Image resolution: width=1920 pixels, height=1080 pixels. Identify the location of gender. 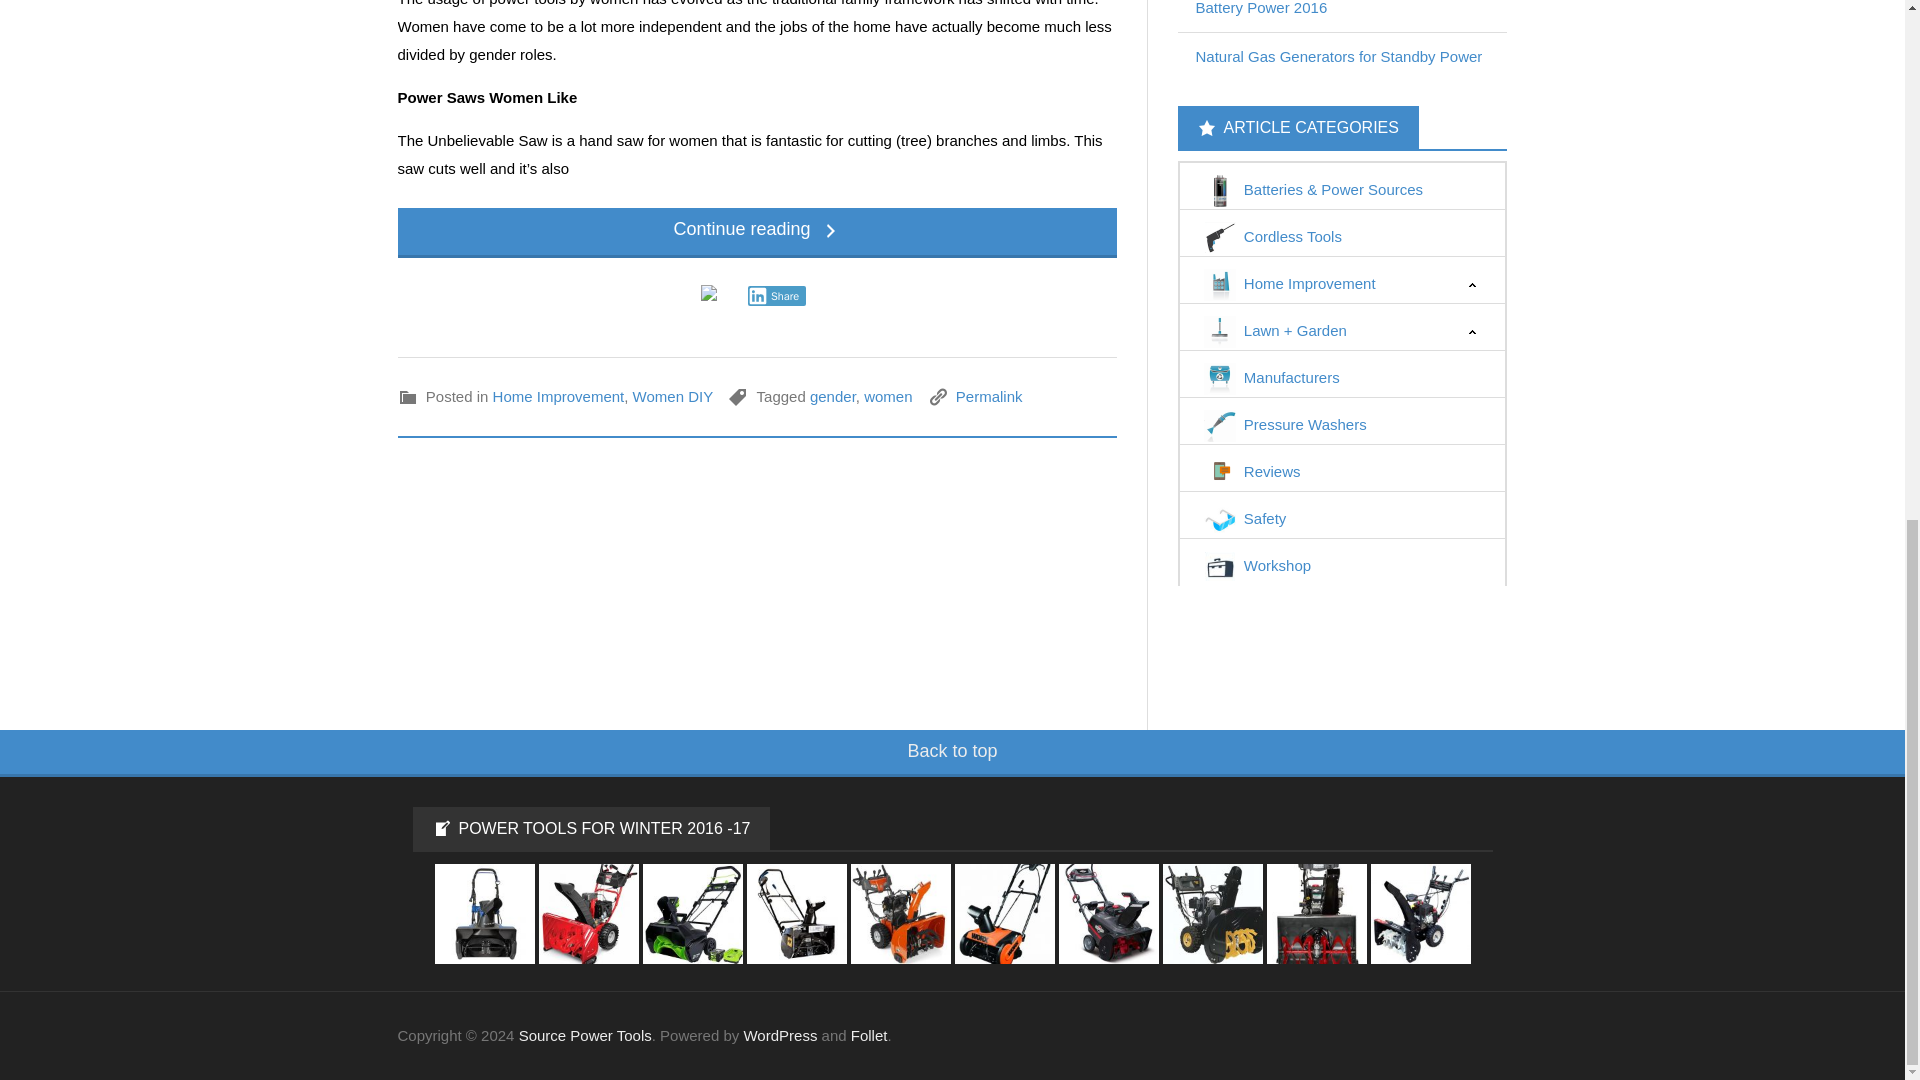
(833, 396).